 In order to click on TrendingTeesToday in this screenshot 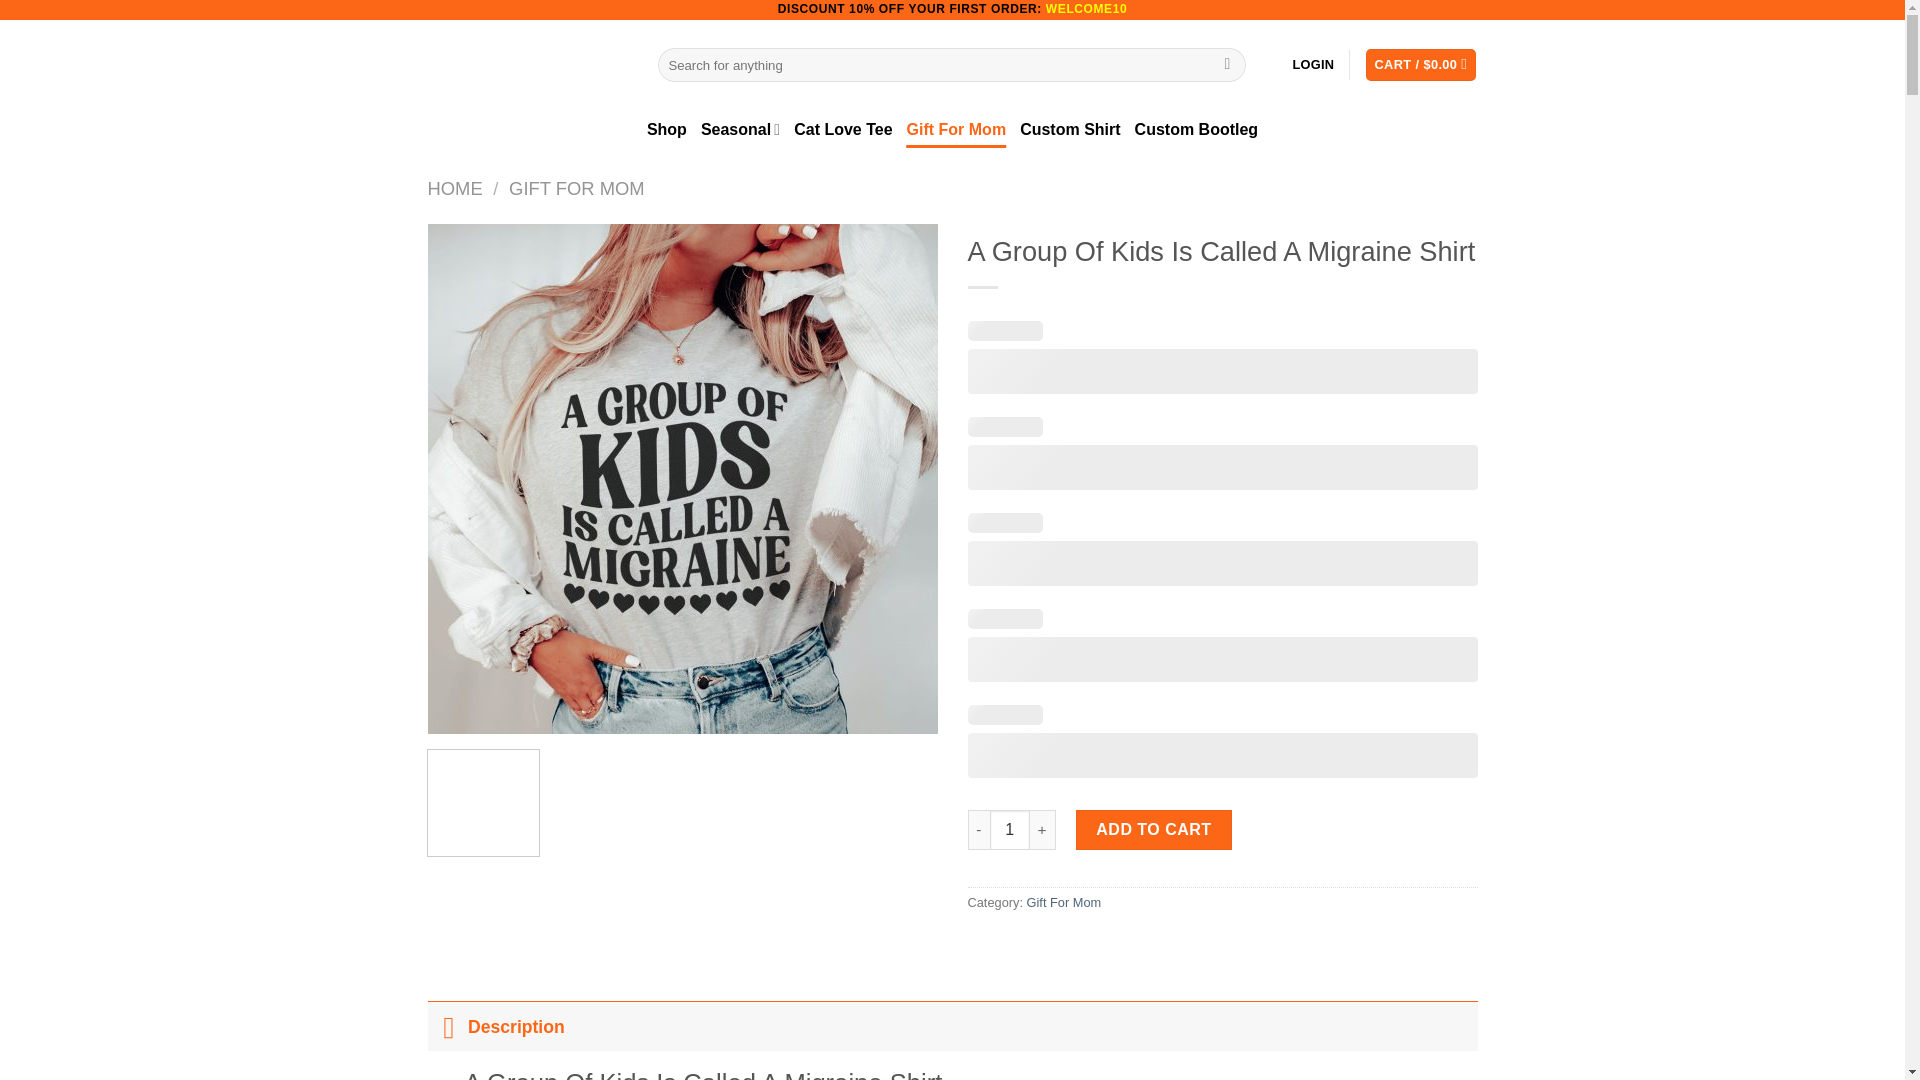, I will do `click(528, 65)`.